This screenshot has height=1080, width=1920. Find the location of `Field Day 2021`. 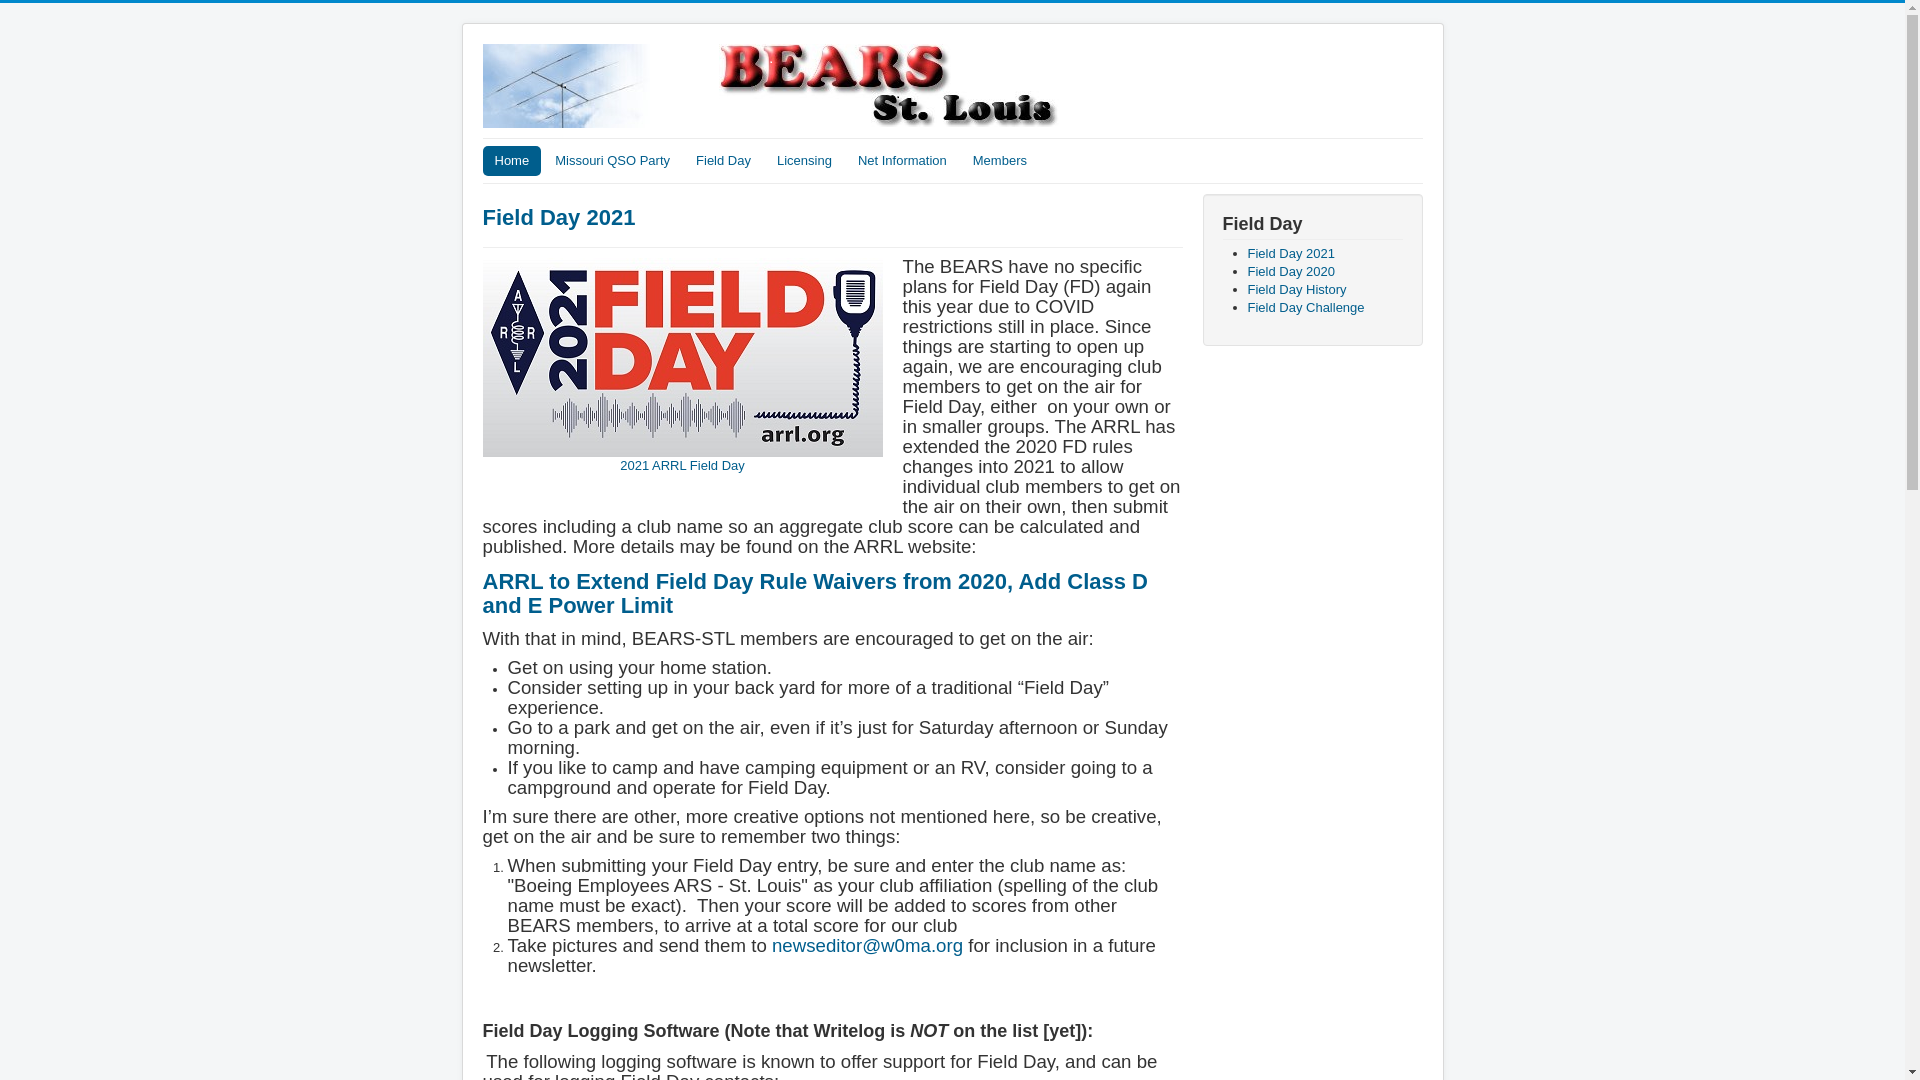

Field Day 2021 is located at coordinates (558, 218).